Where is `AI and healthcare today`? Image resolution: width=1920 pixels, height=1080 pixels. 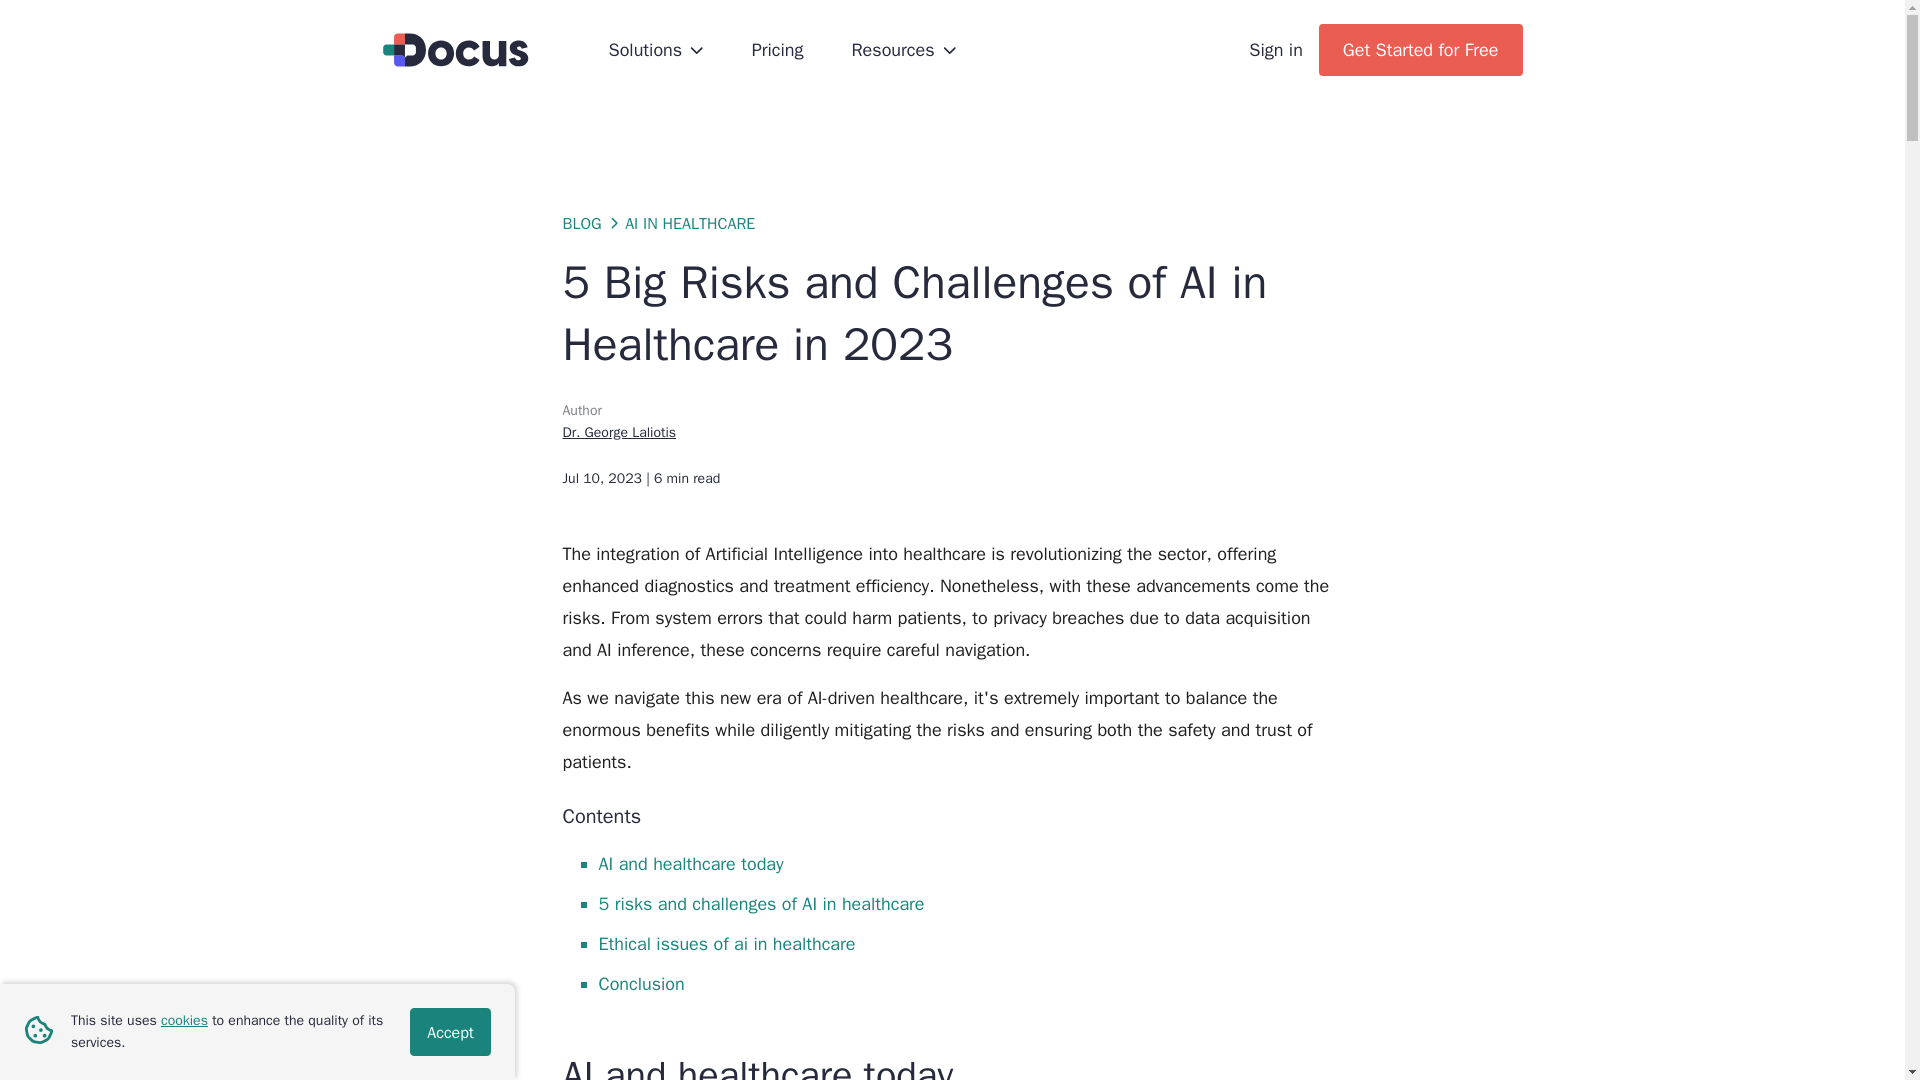 AI and healthcare today is located at coordinates (690, 864).